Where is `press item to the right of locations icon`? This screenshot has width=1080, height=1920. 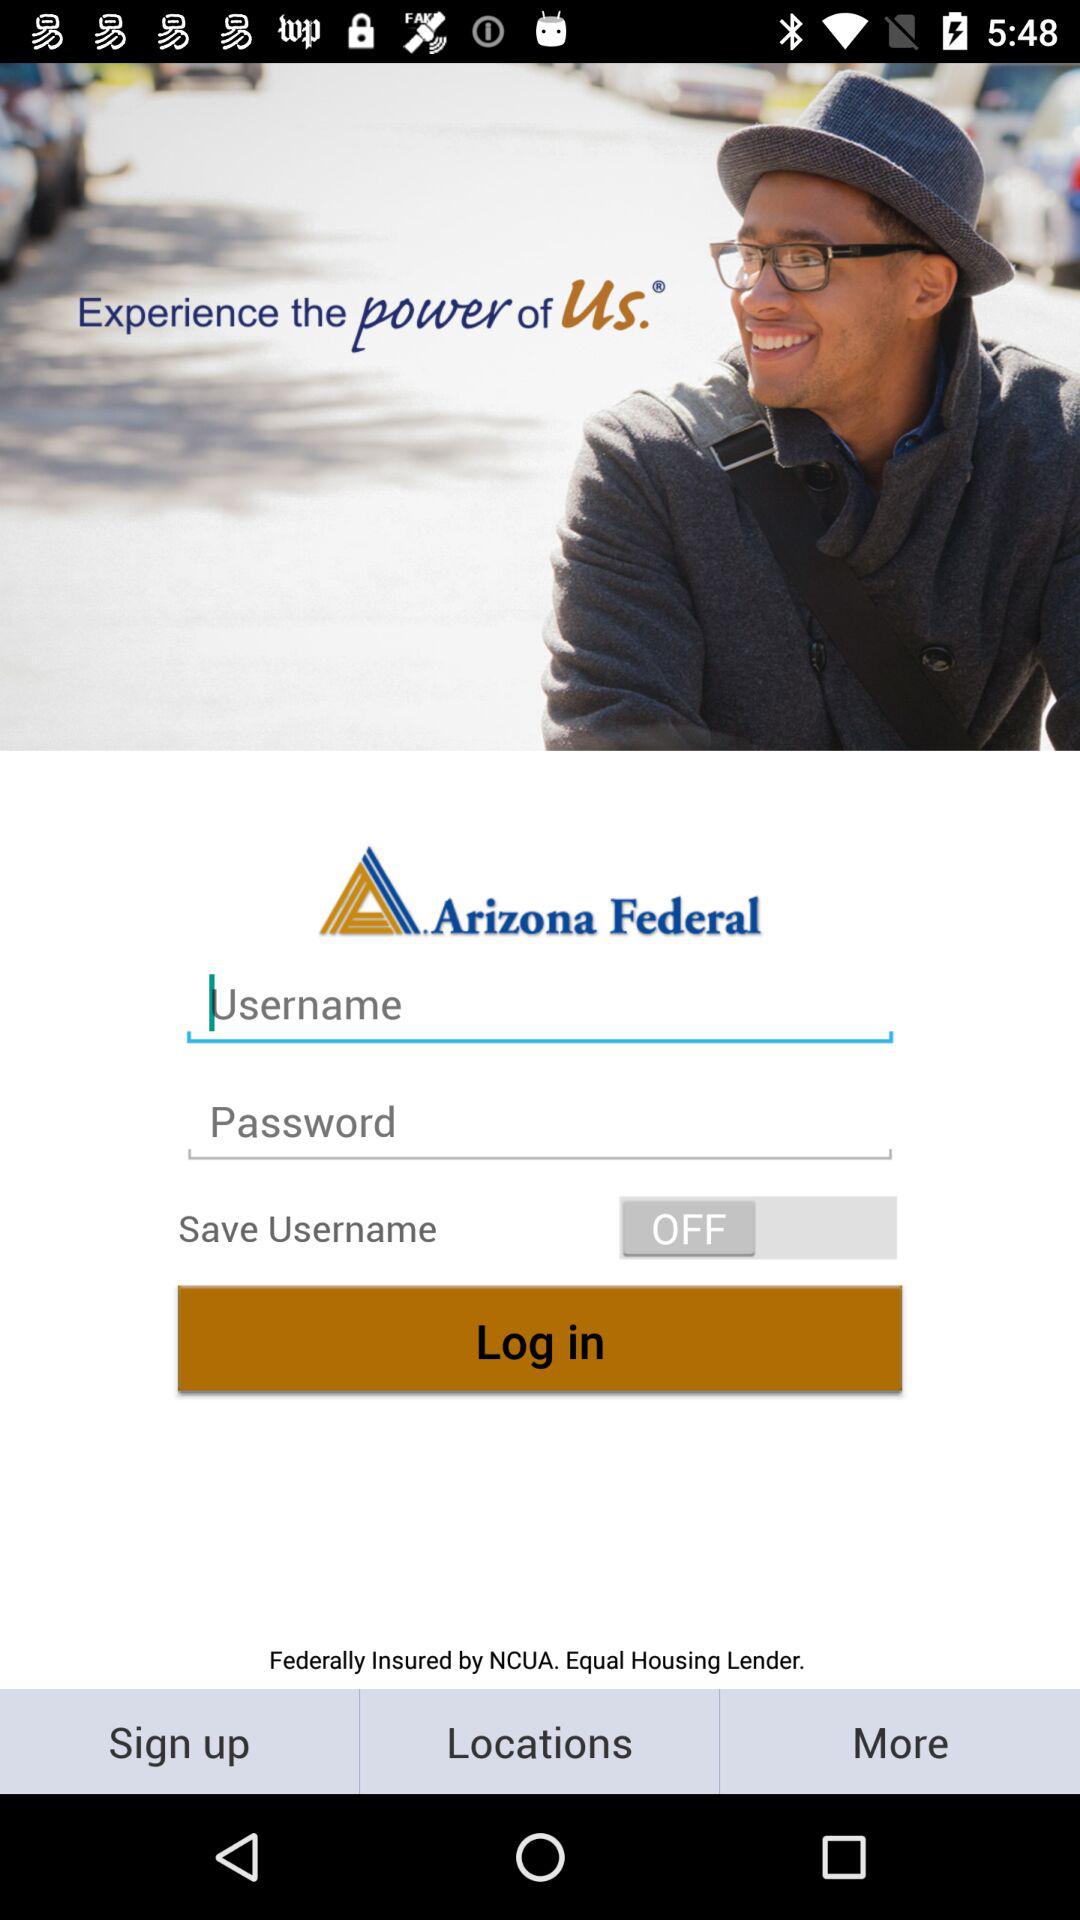 press item to the right of locations icon is located at coordinates (900, 1740).